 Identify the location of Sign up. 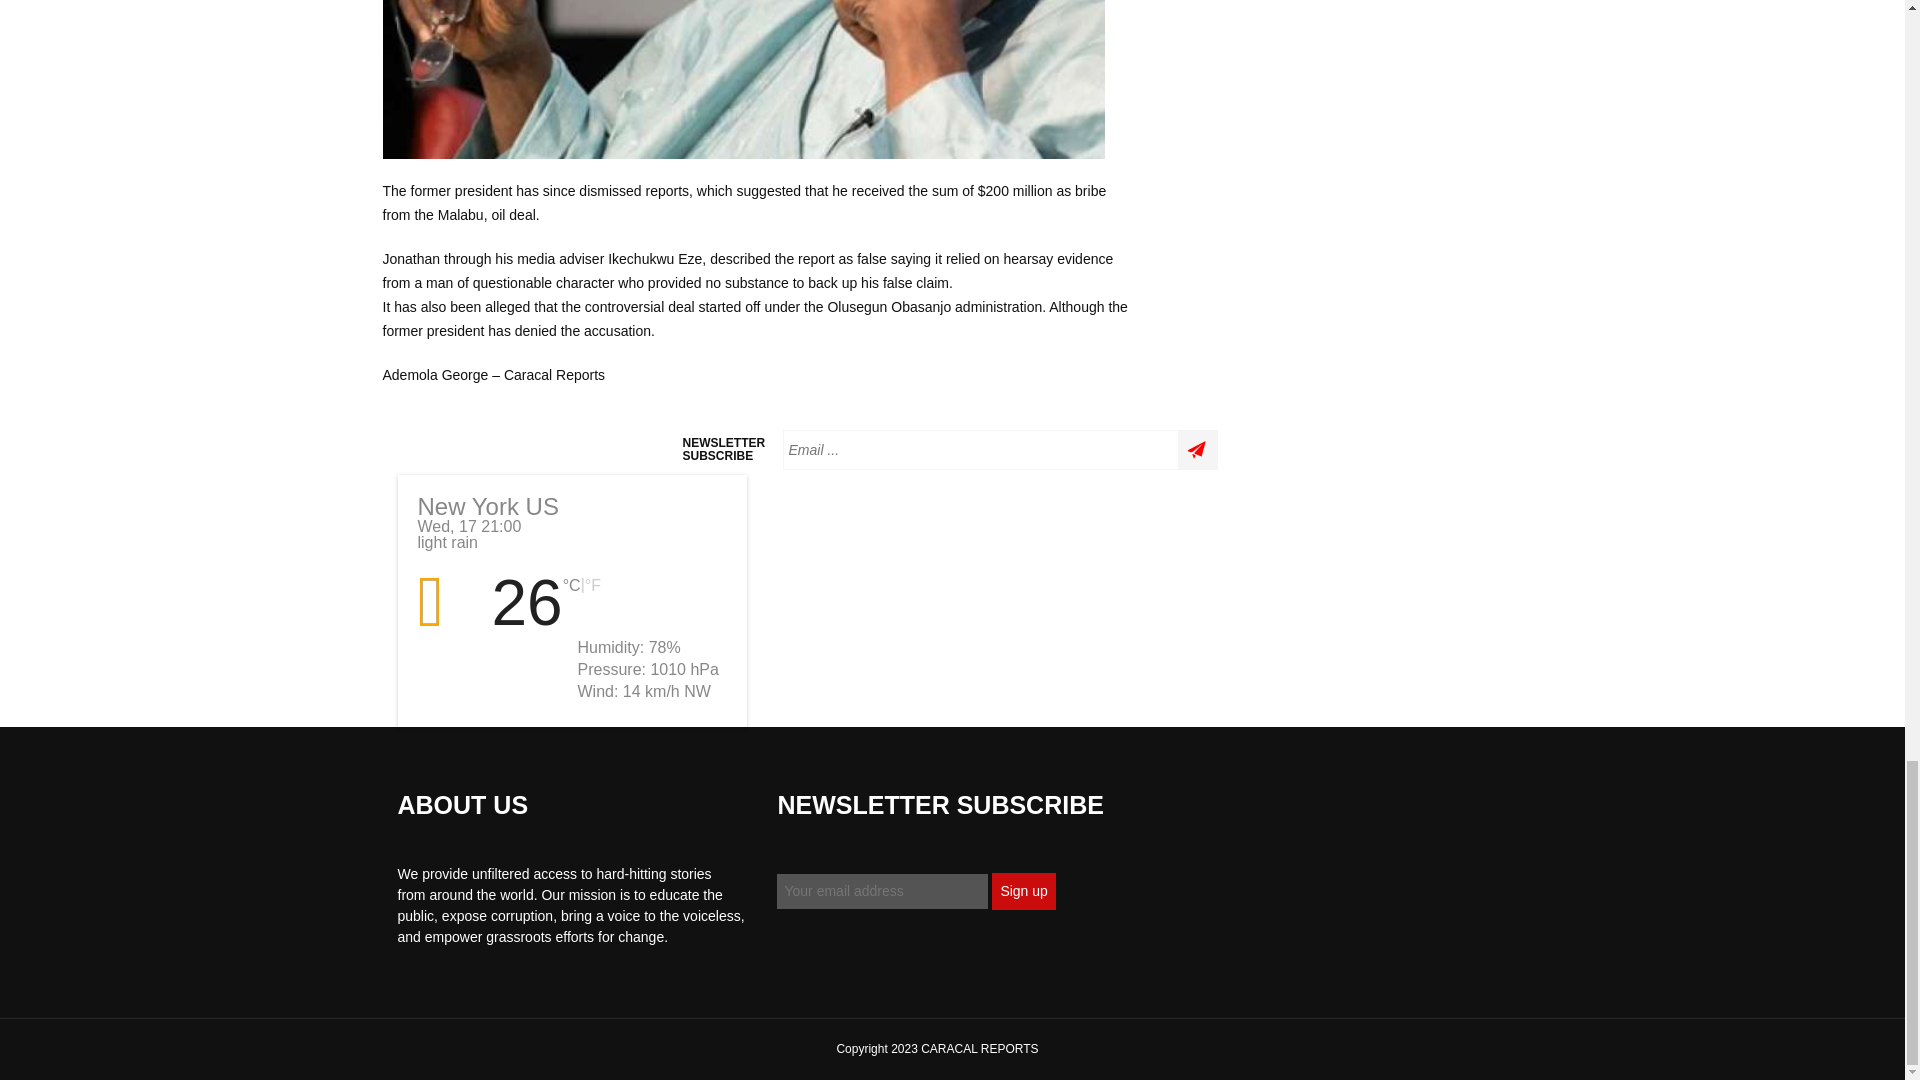
(1023, 891).